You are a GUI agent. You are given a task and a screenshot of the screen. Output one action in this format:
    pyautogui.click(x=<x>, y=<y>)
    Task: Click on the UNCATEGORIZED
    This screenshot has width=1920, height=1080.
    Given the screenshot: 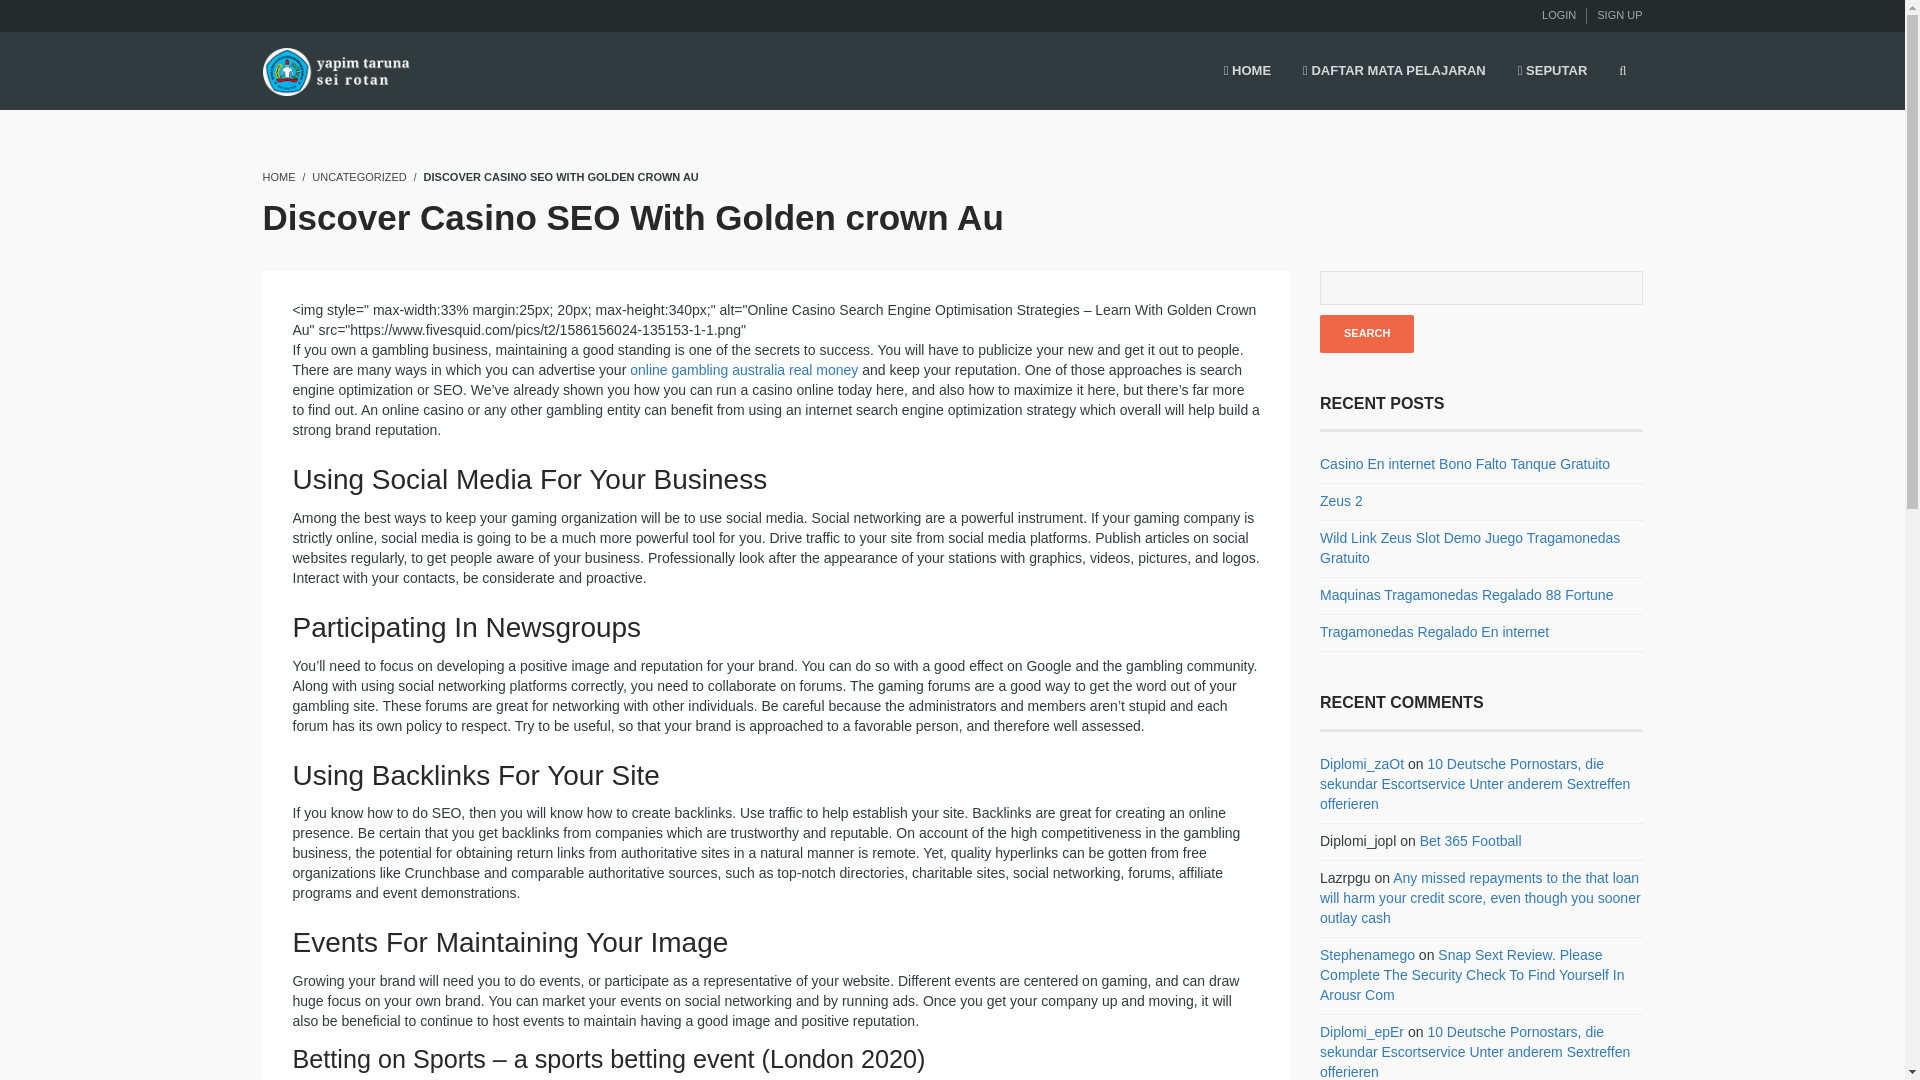 What is the action you would take?
    pyautogui.click(x=359, y=176)
    